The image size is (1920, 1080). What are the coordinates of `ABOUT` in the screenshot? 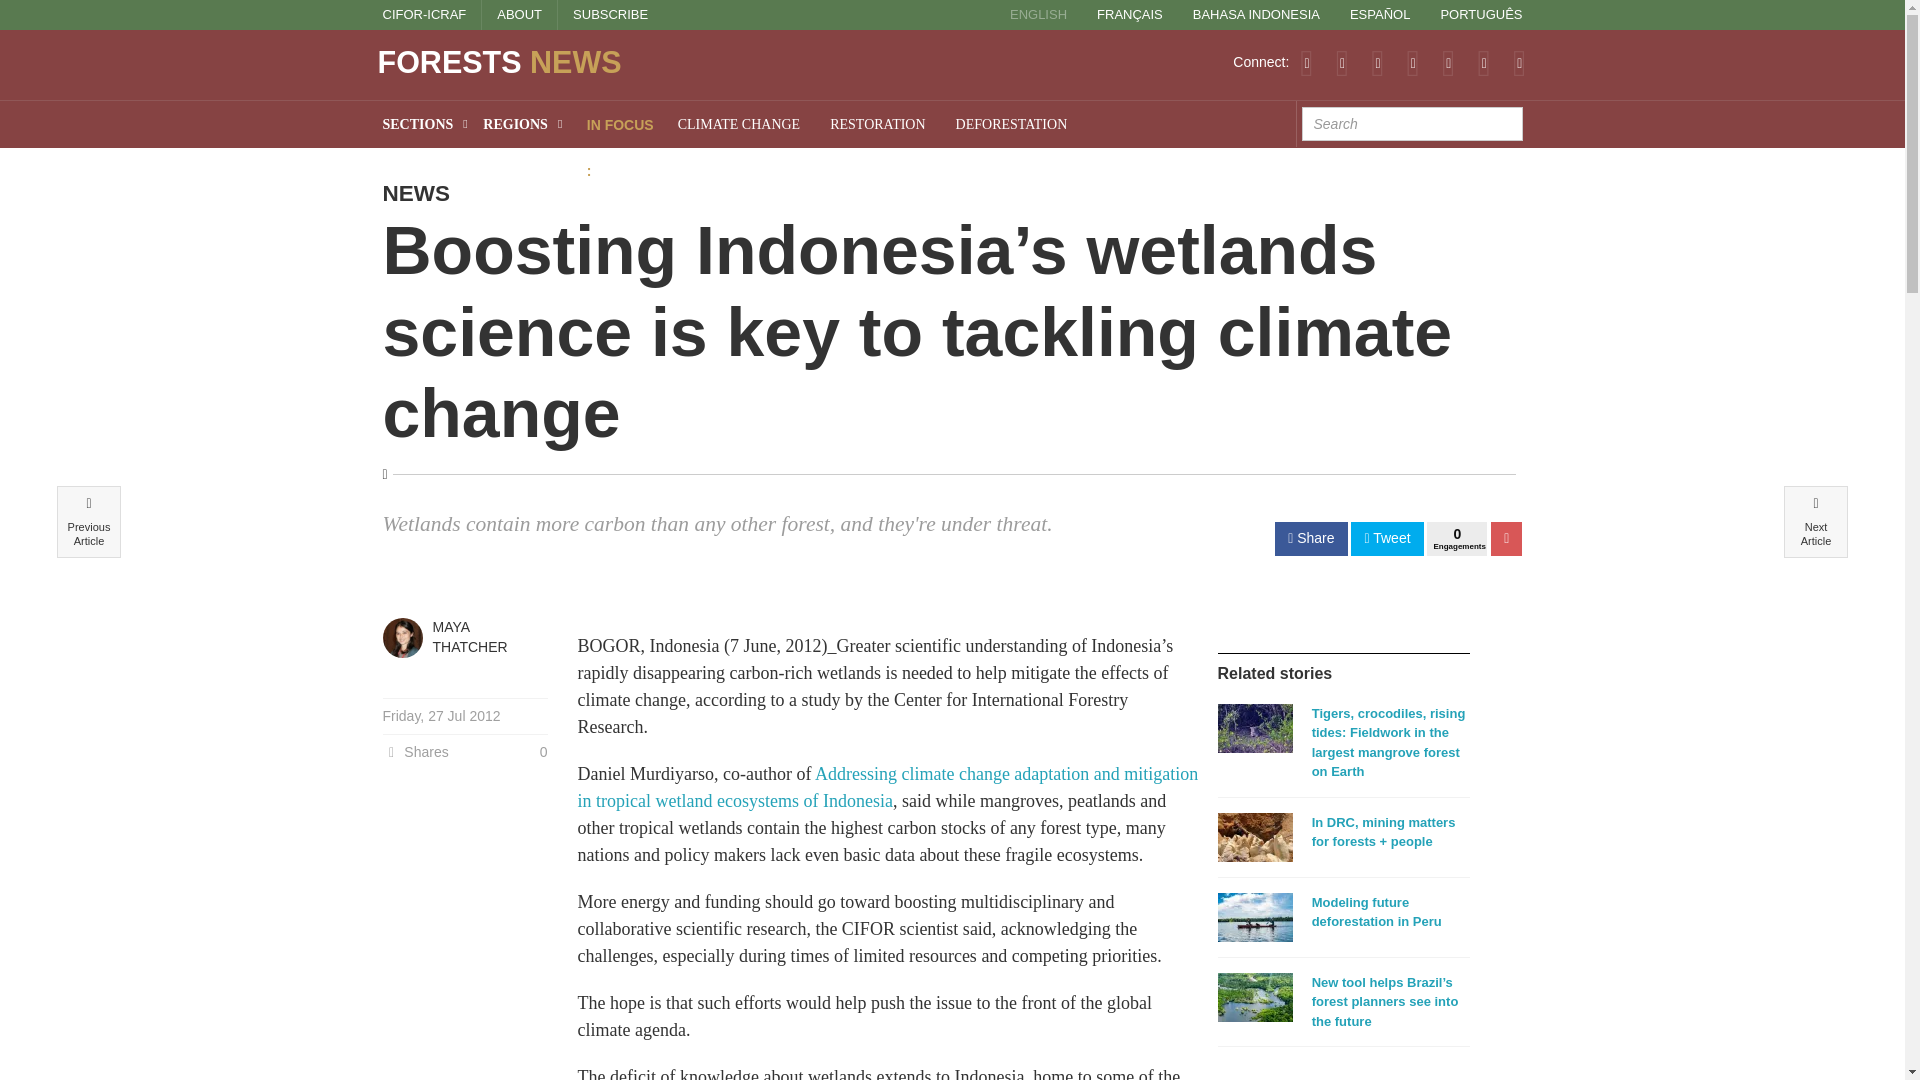 It's located at (519, 14).